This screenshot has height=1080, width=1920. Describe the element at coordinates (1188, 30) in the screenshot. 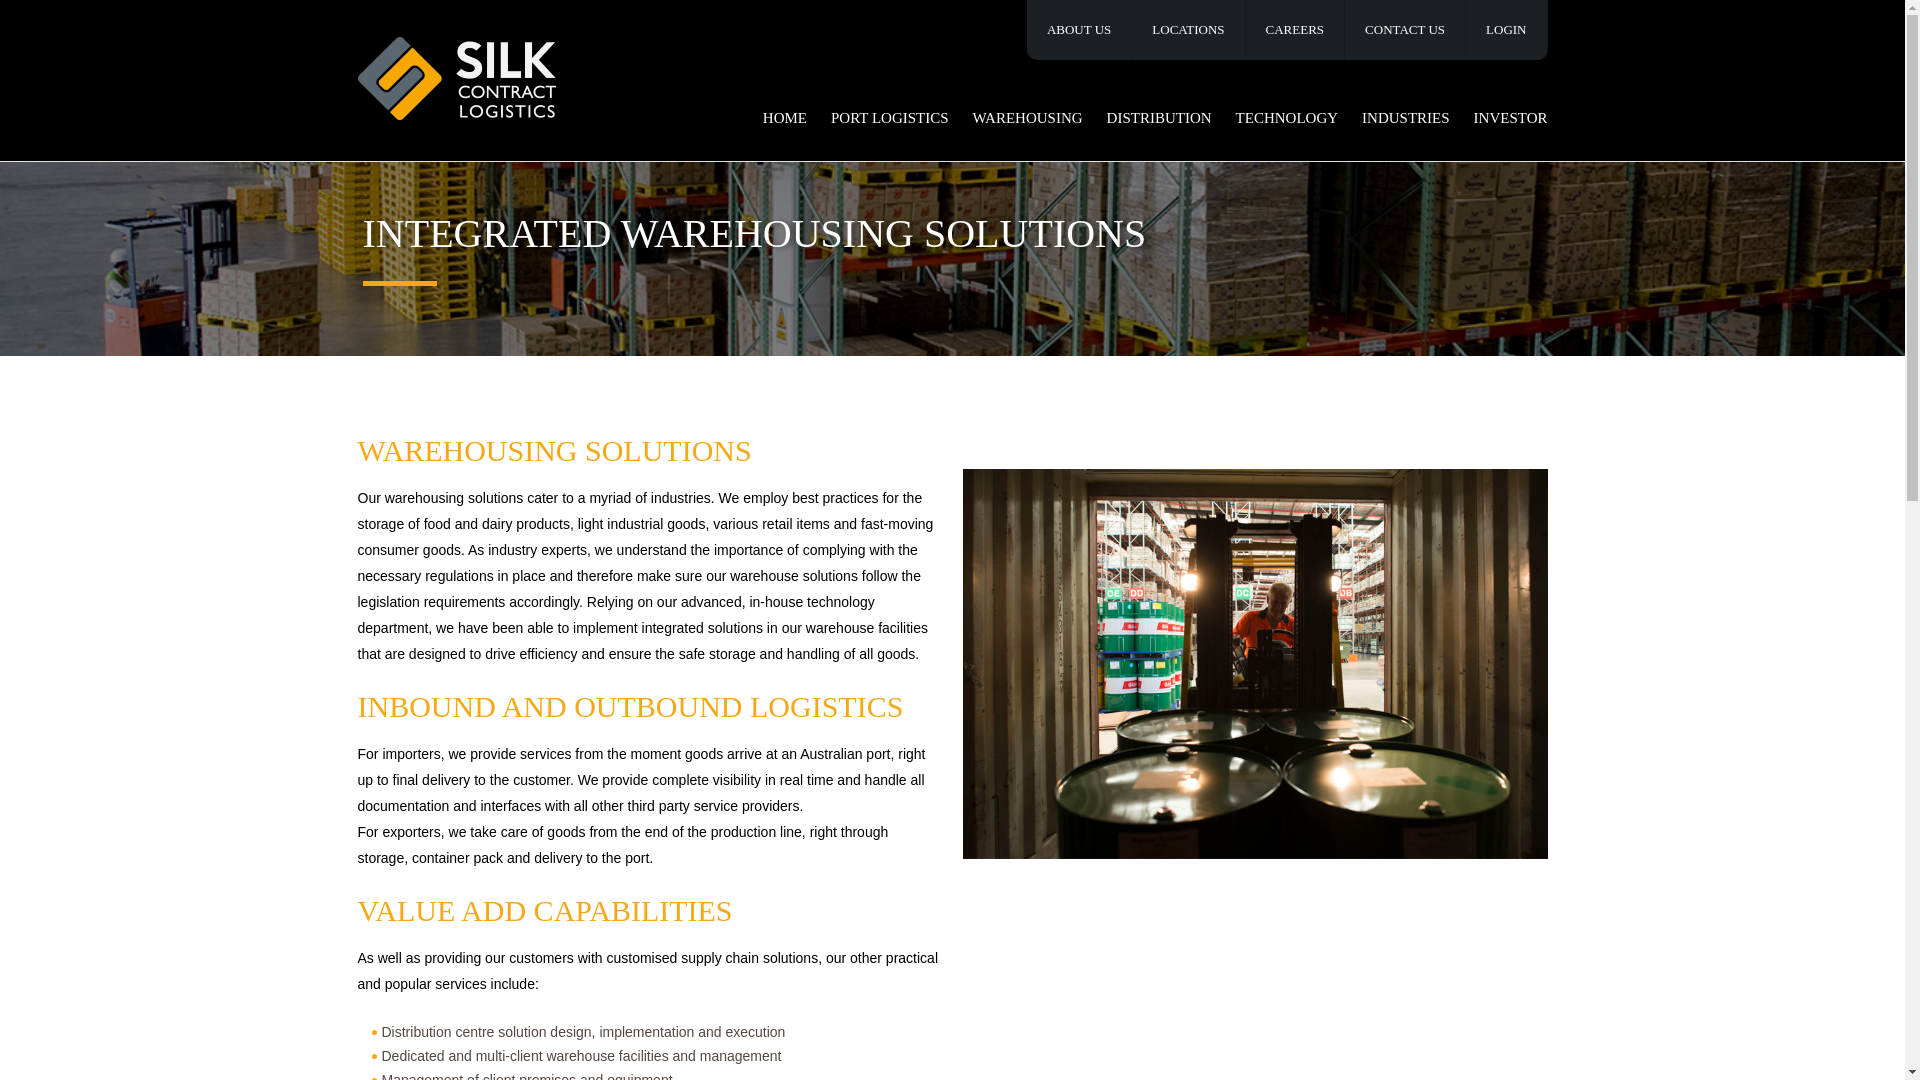

I see `LOCATIONS` at that location.